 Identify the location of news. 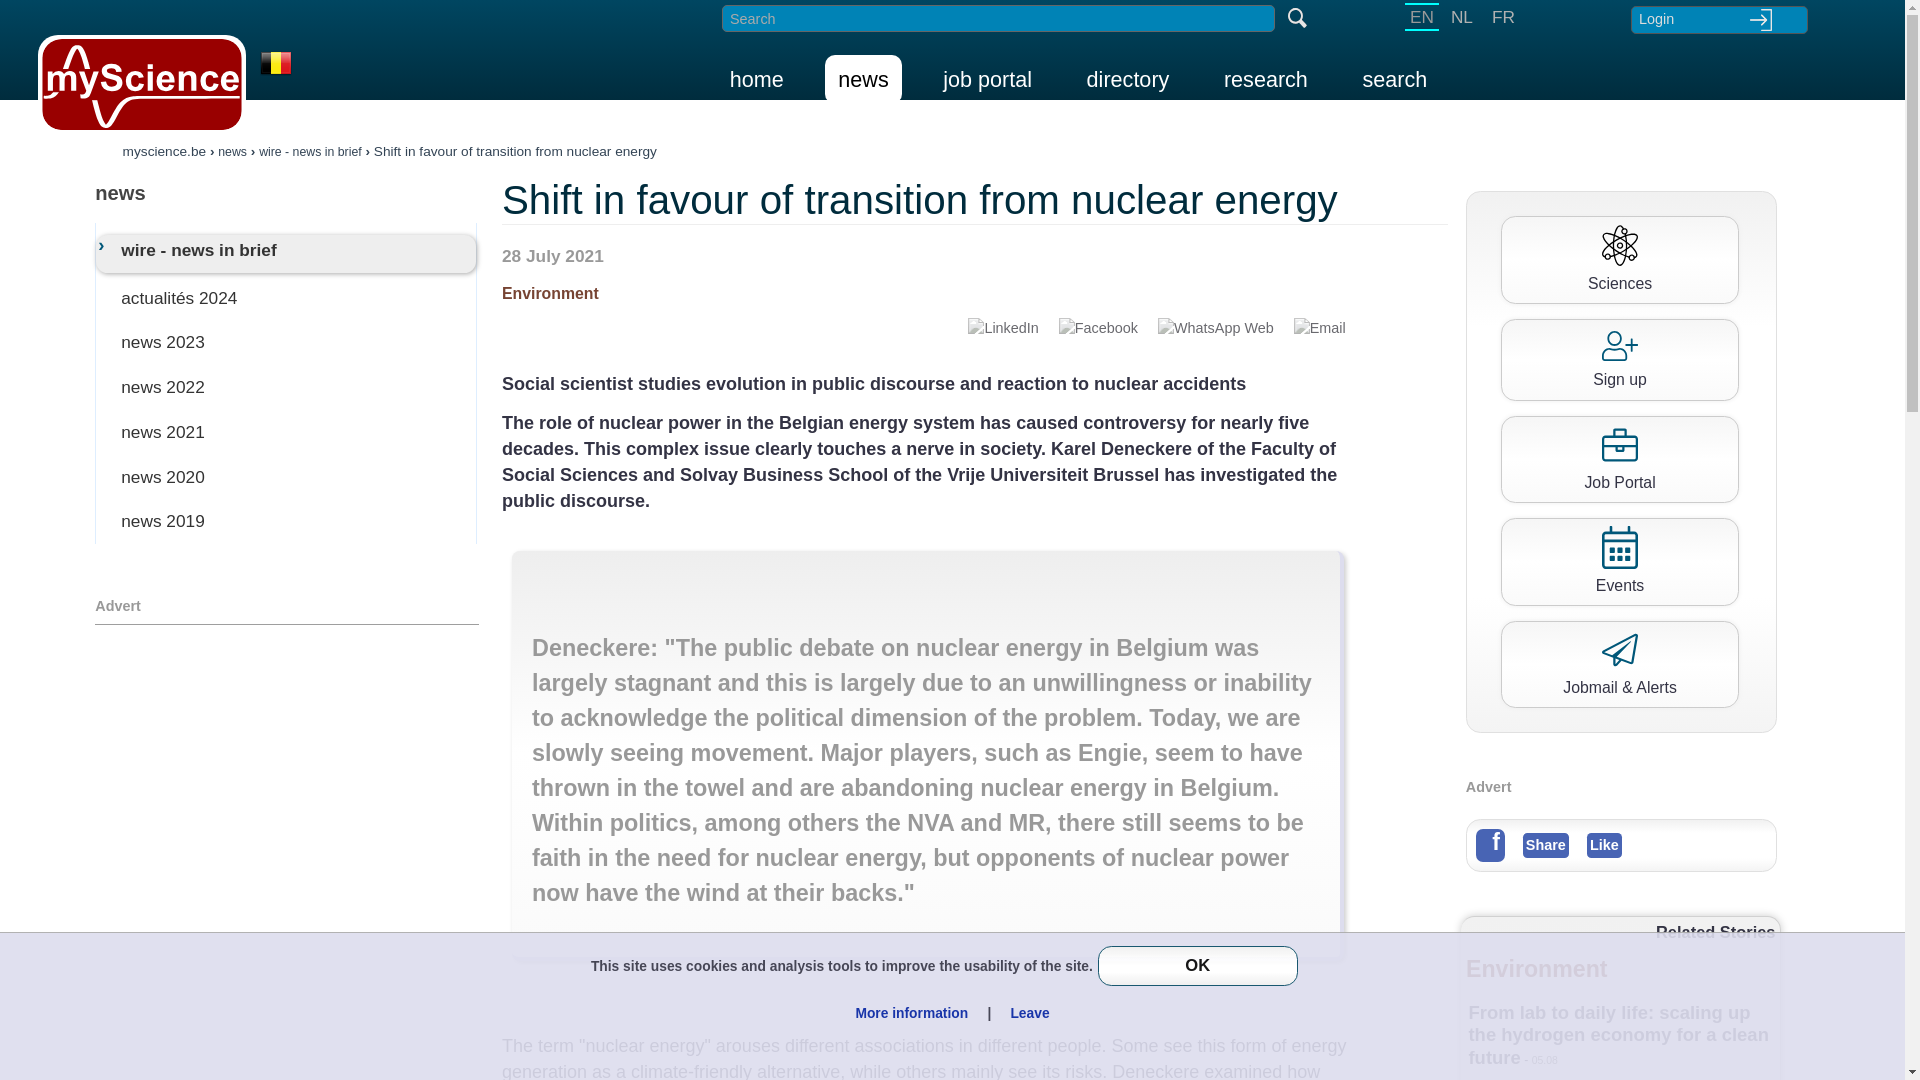
(862, 79).